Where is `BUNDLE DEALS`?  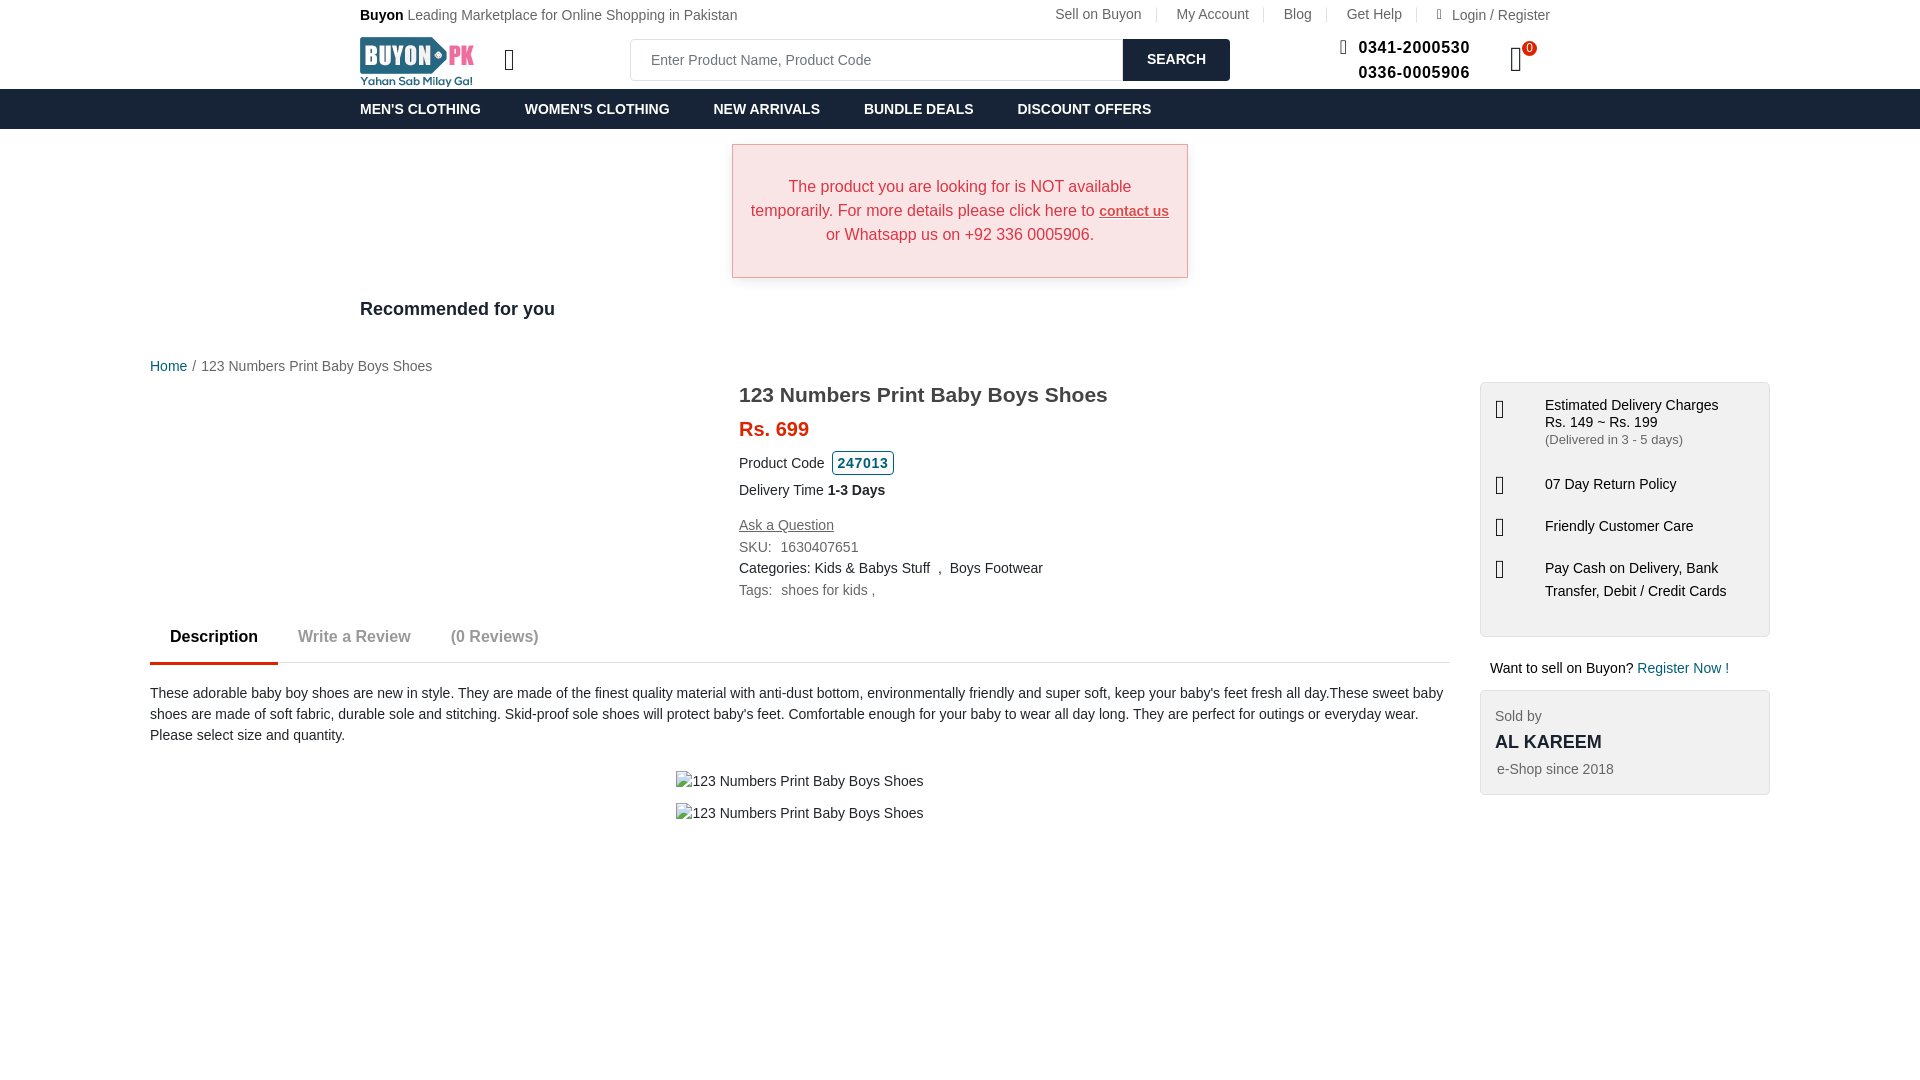 BUNDLE DEALS is located at coordinates (919, 108).